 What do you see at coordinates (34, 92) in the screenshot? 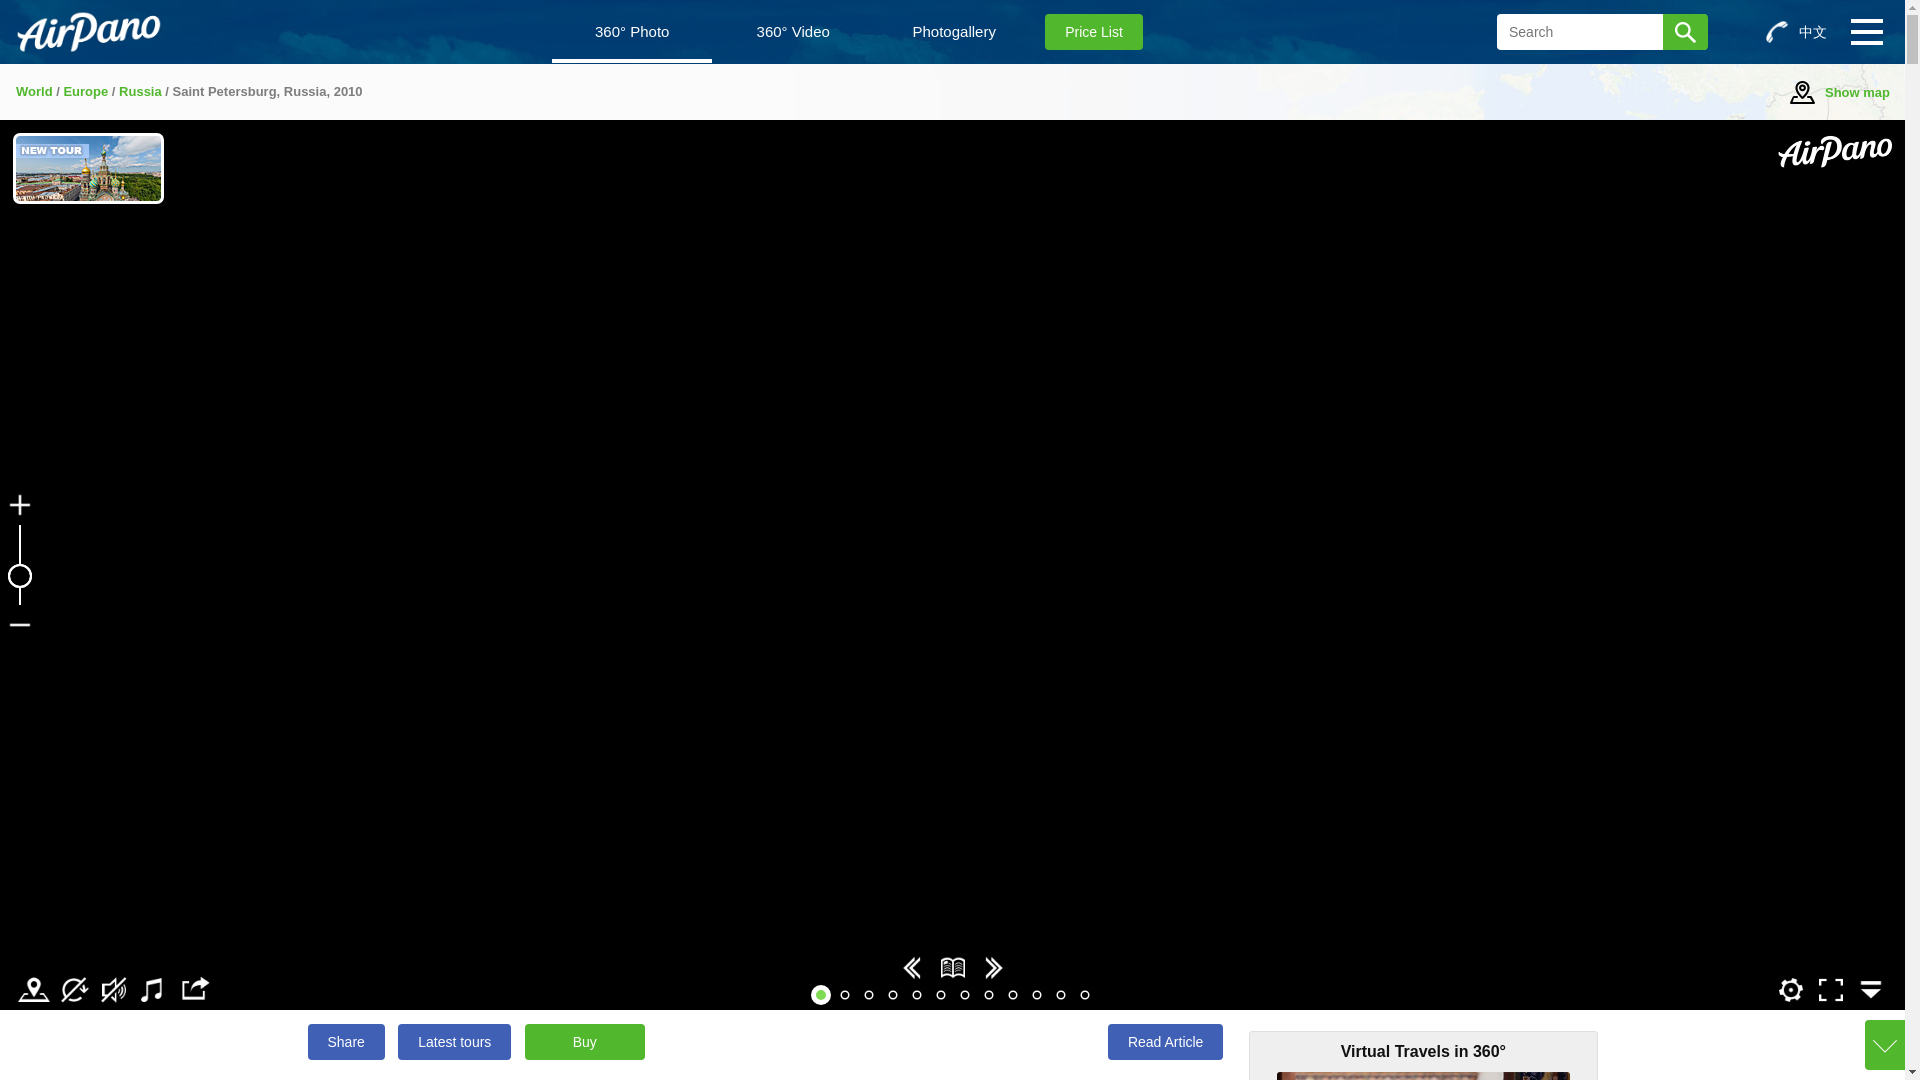
I see `World` at bounding box center [34, 92].